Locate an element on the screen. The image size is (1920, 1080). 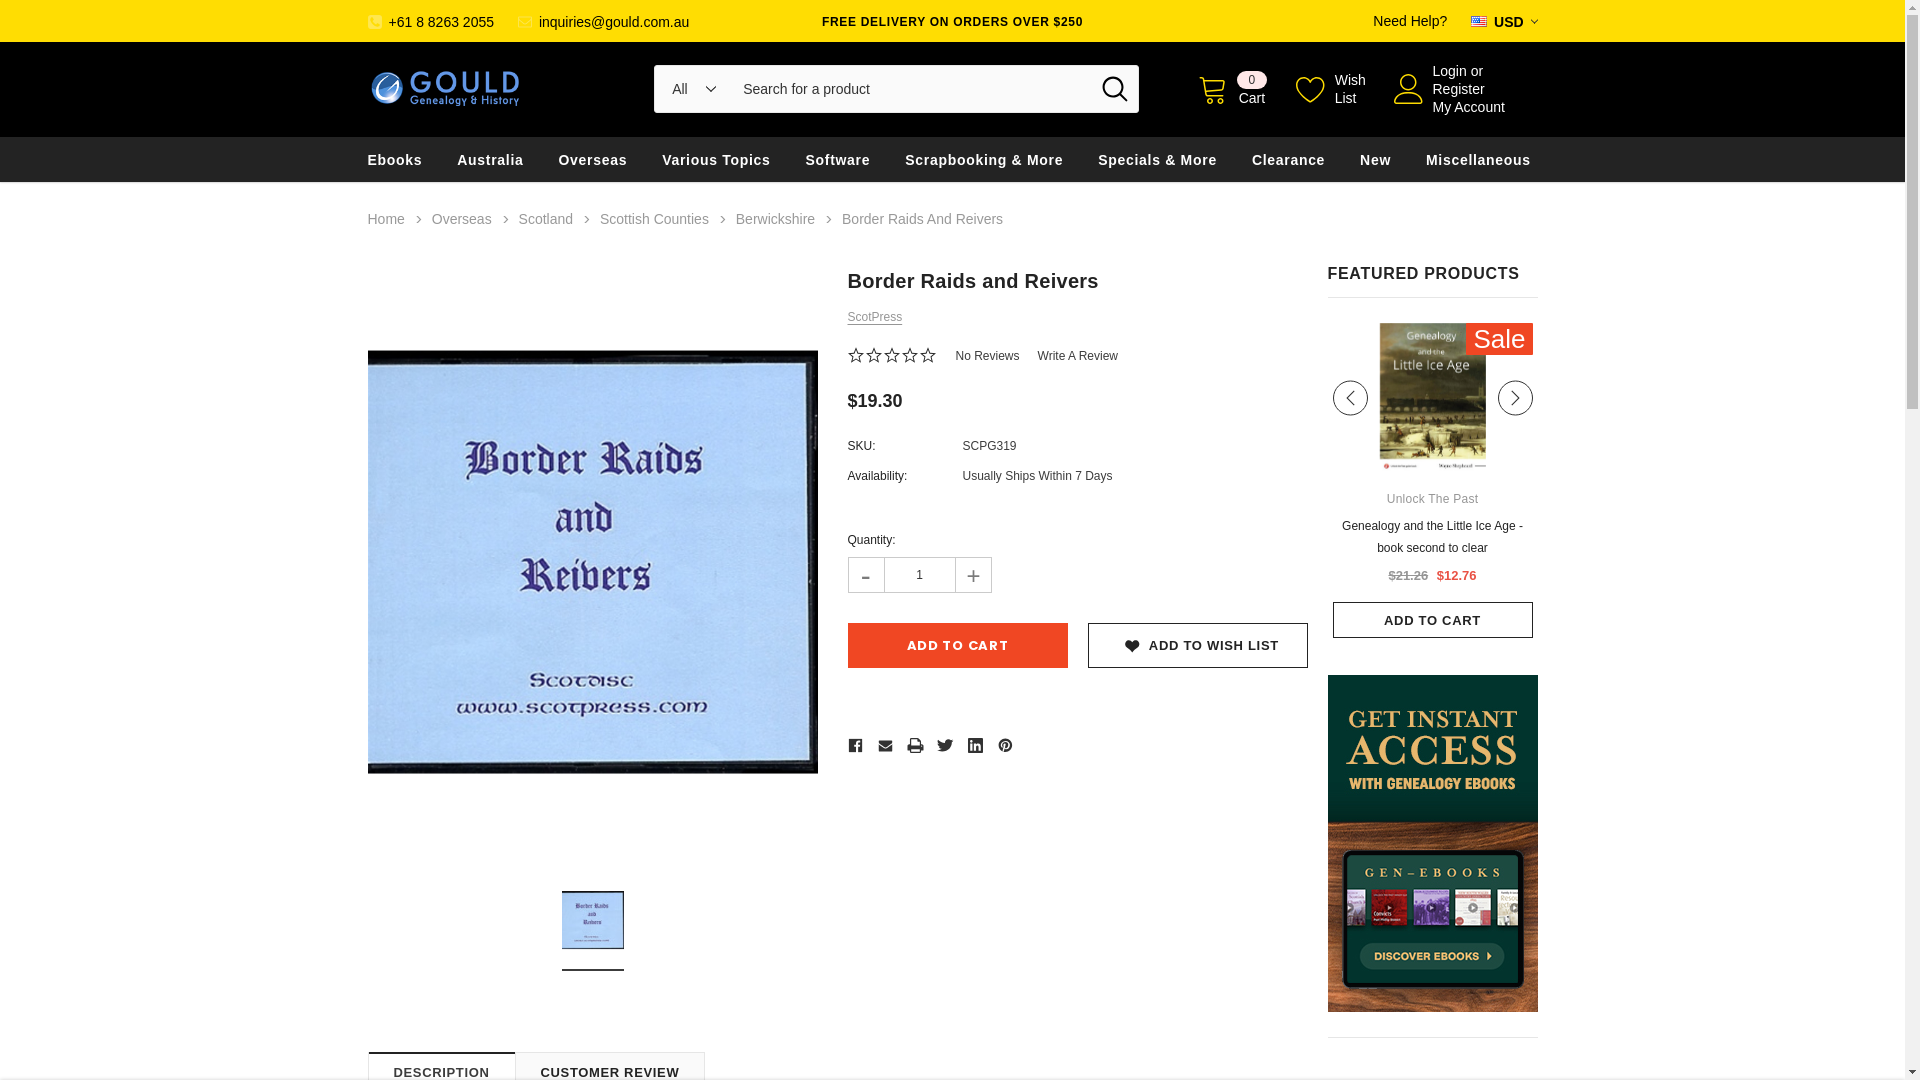
Home is located at coordinates (386, 219).